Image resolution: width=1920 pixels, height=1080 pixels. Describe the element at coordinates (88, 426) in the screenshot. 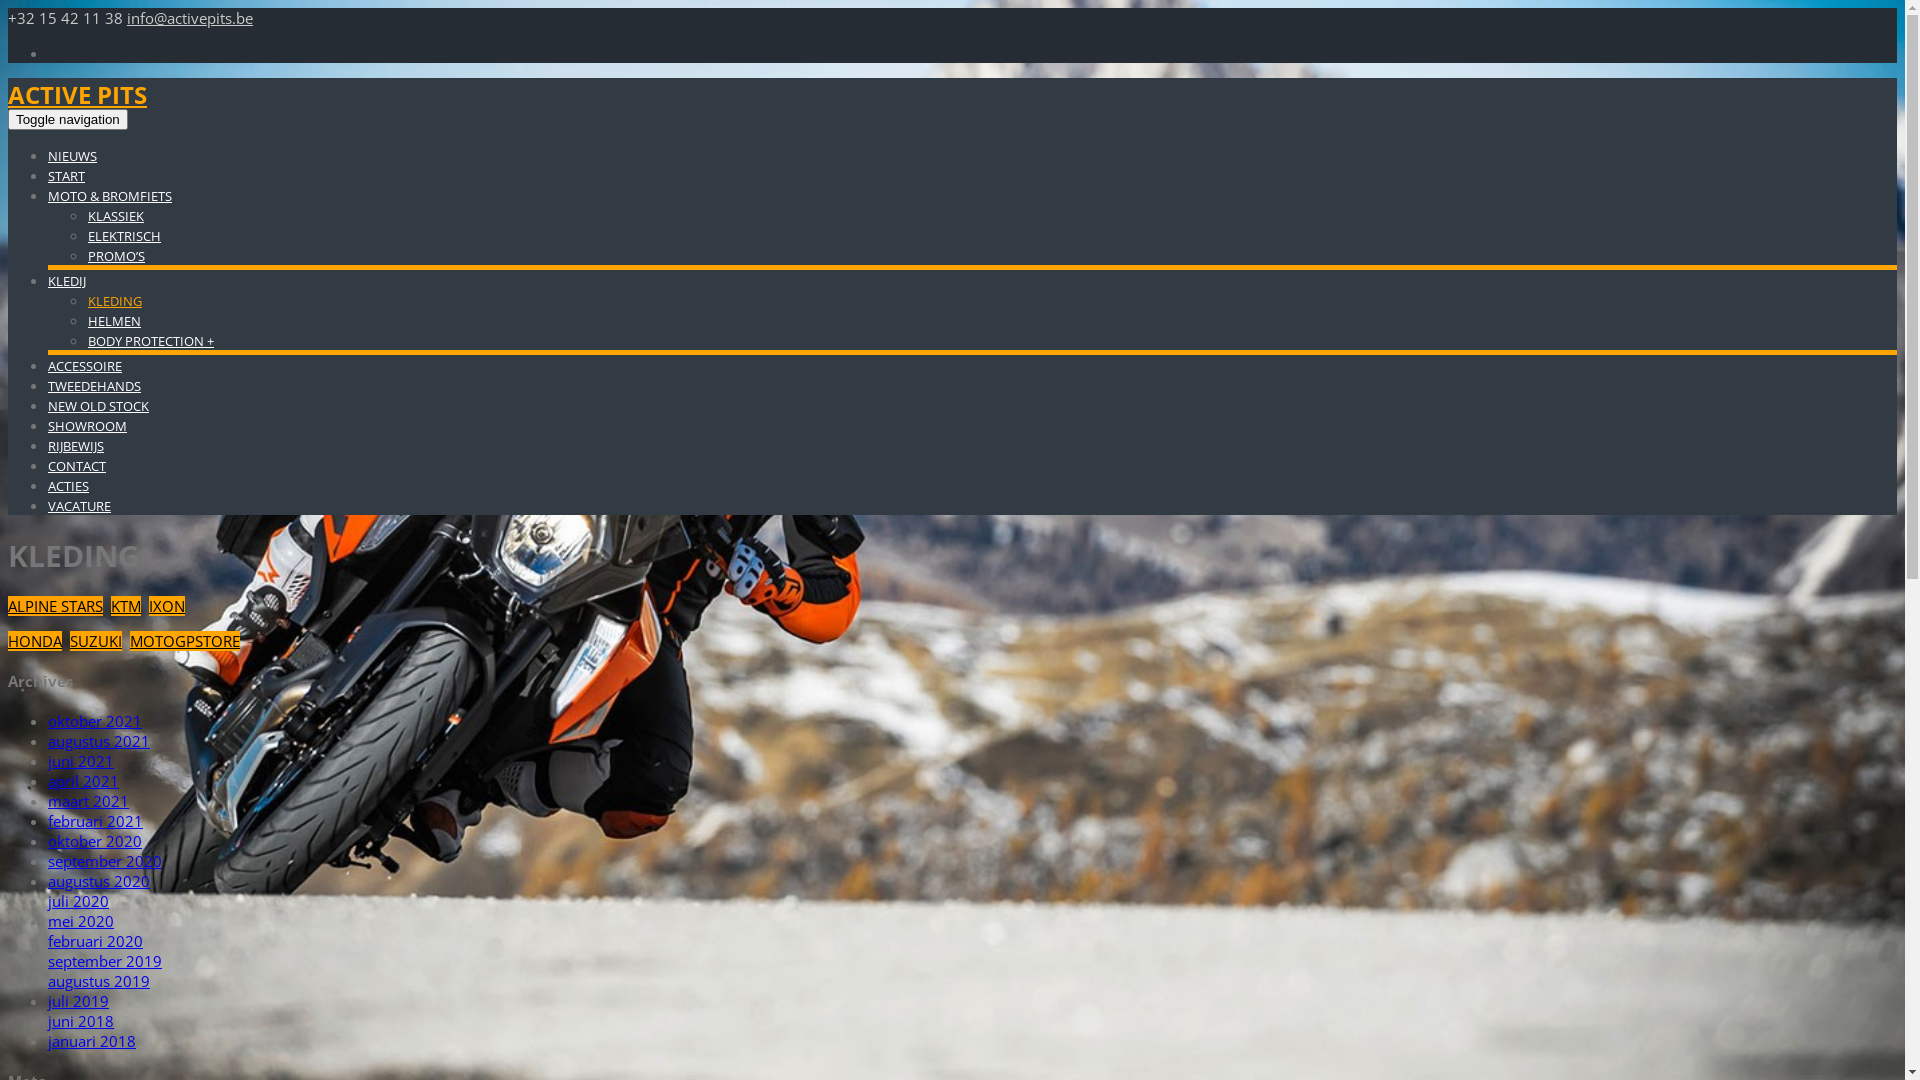

I see `SHOWROOM` at that location.